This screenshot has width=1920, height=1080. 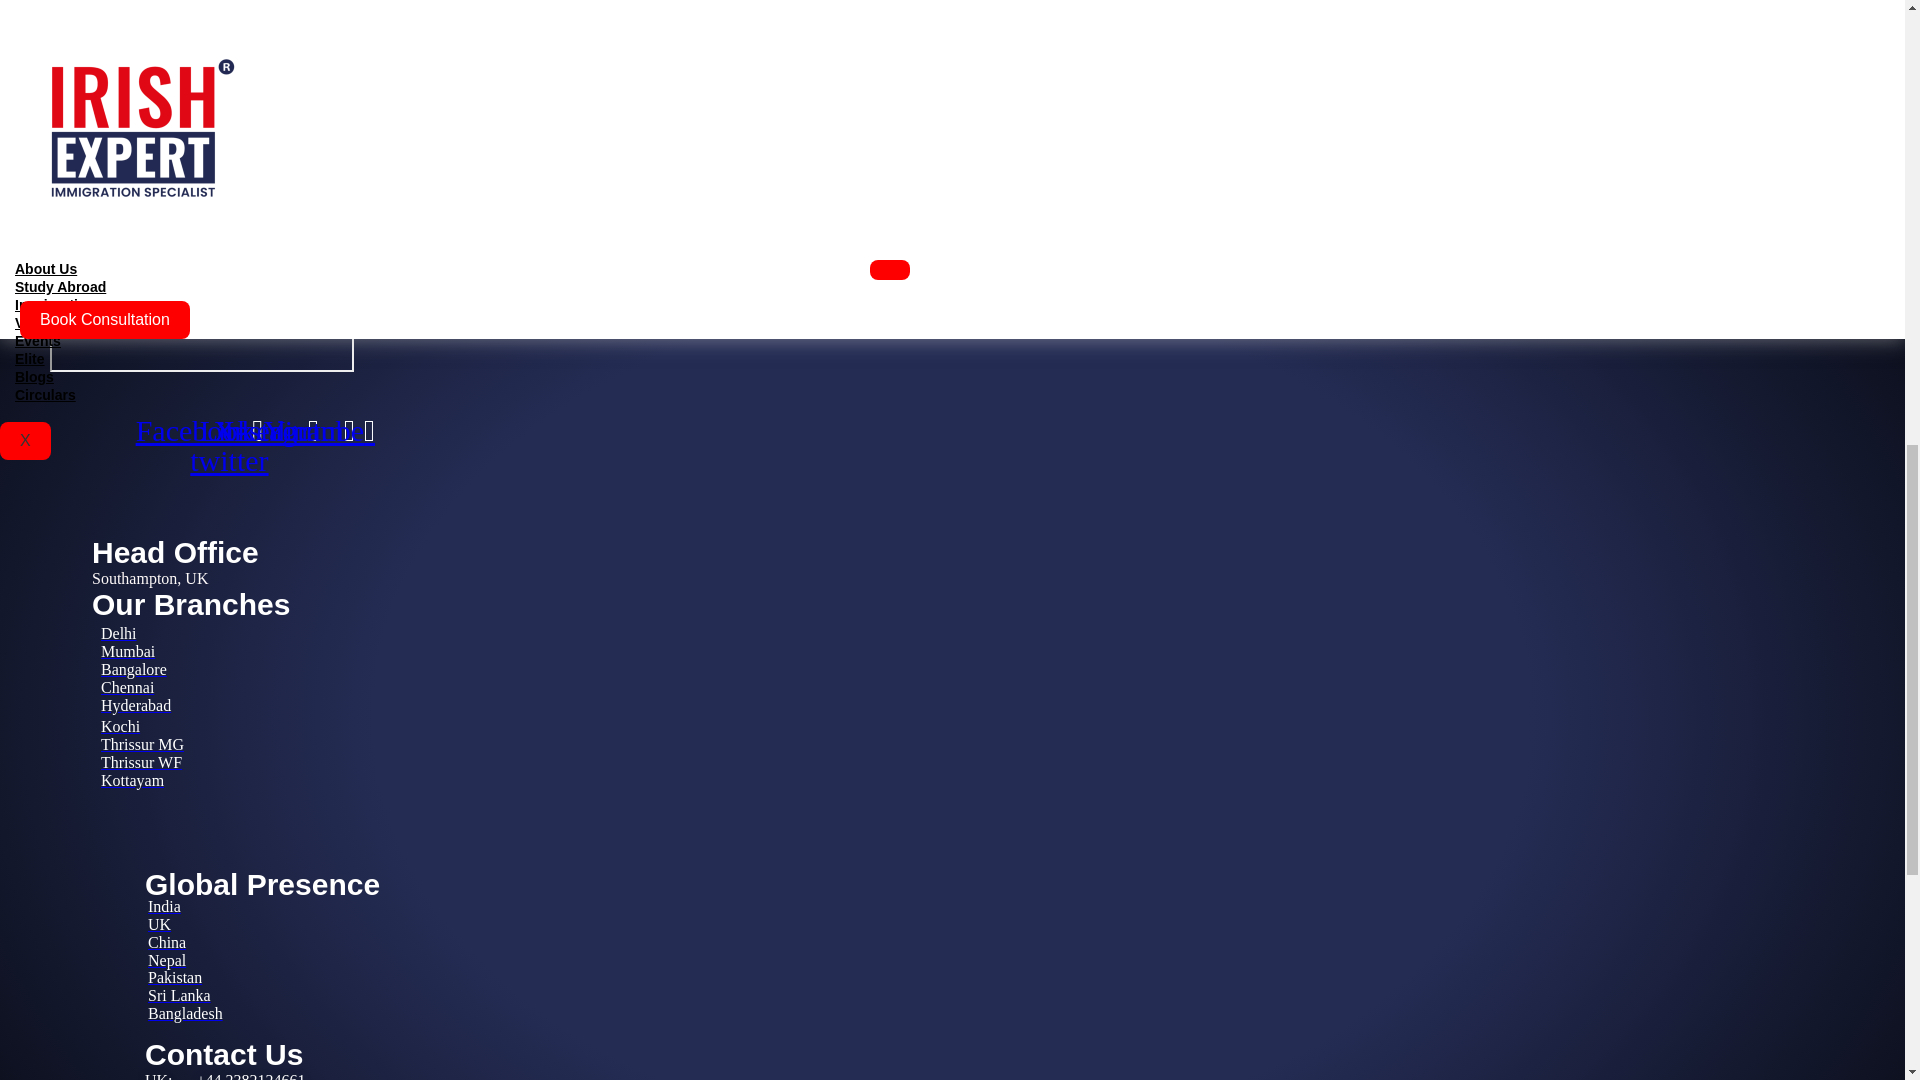 I want to click on Chennai, so click(x=127, y=687).